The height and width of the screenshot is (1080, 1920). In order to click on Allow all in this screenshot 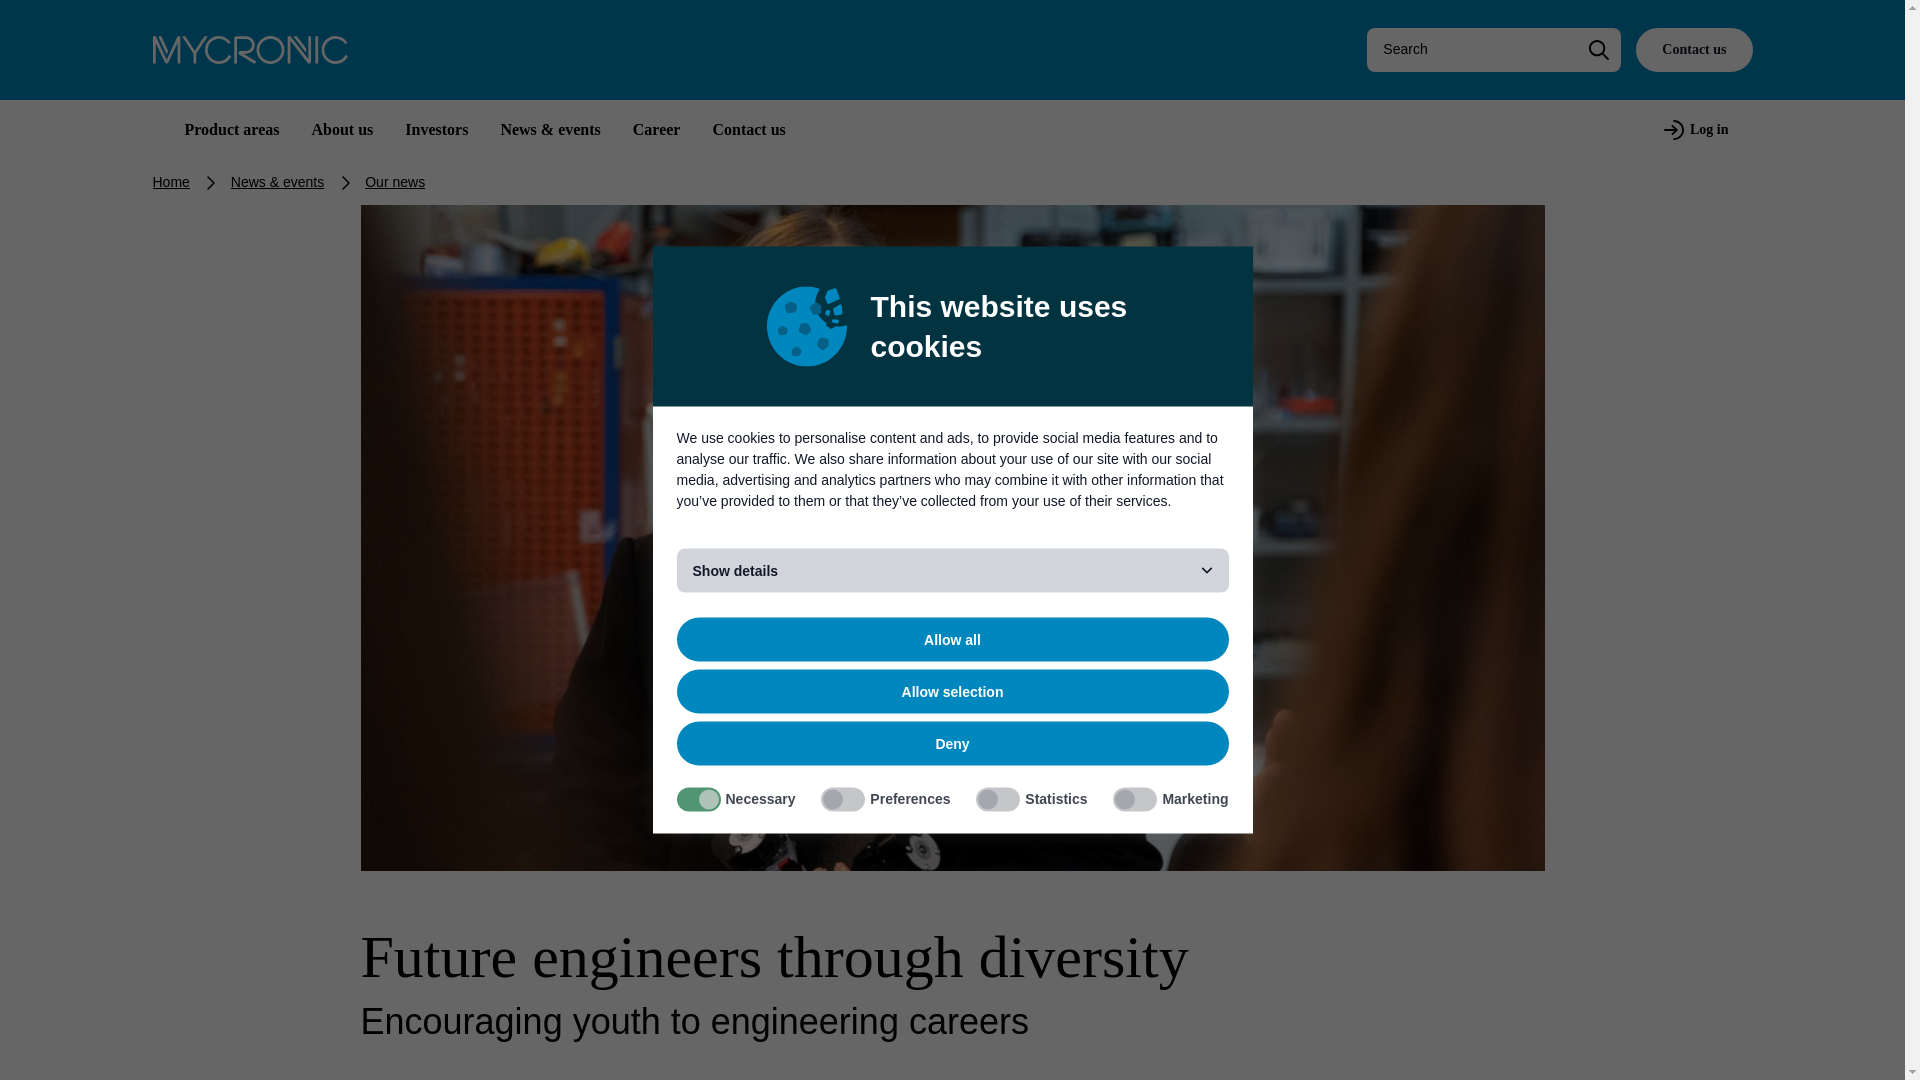, I will do `click(952, 640)`.